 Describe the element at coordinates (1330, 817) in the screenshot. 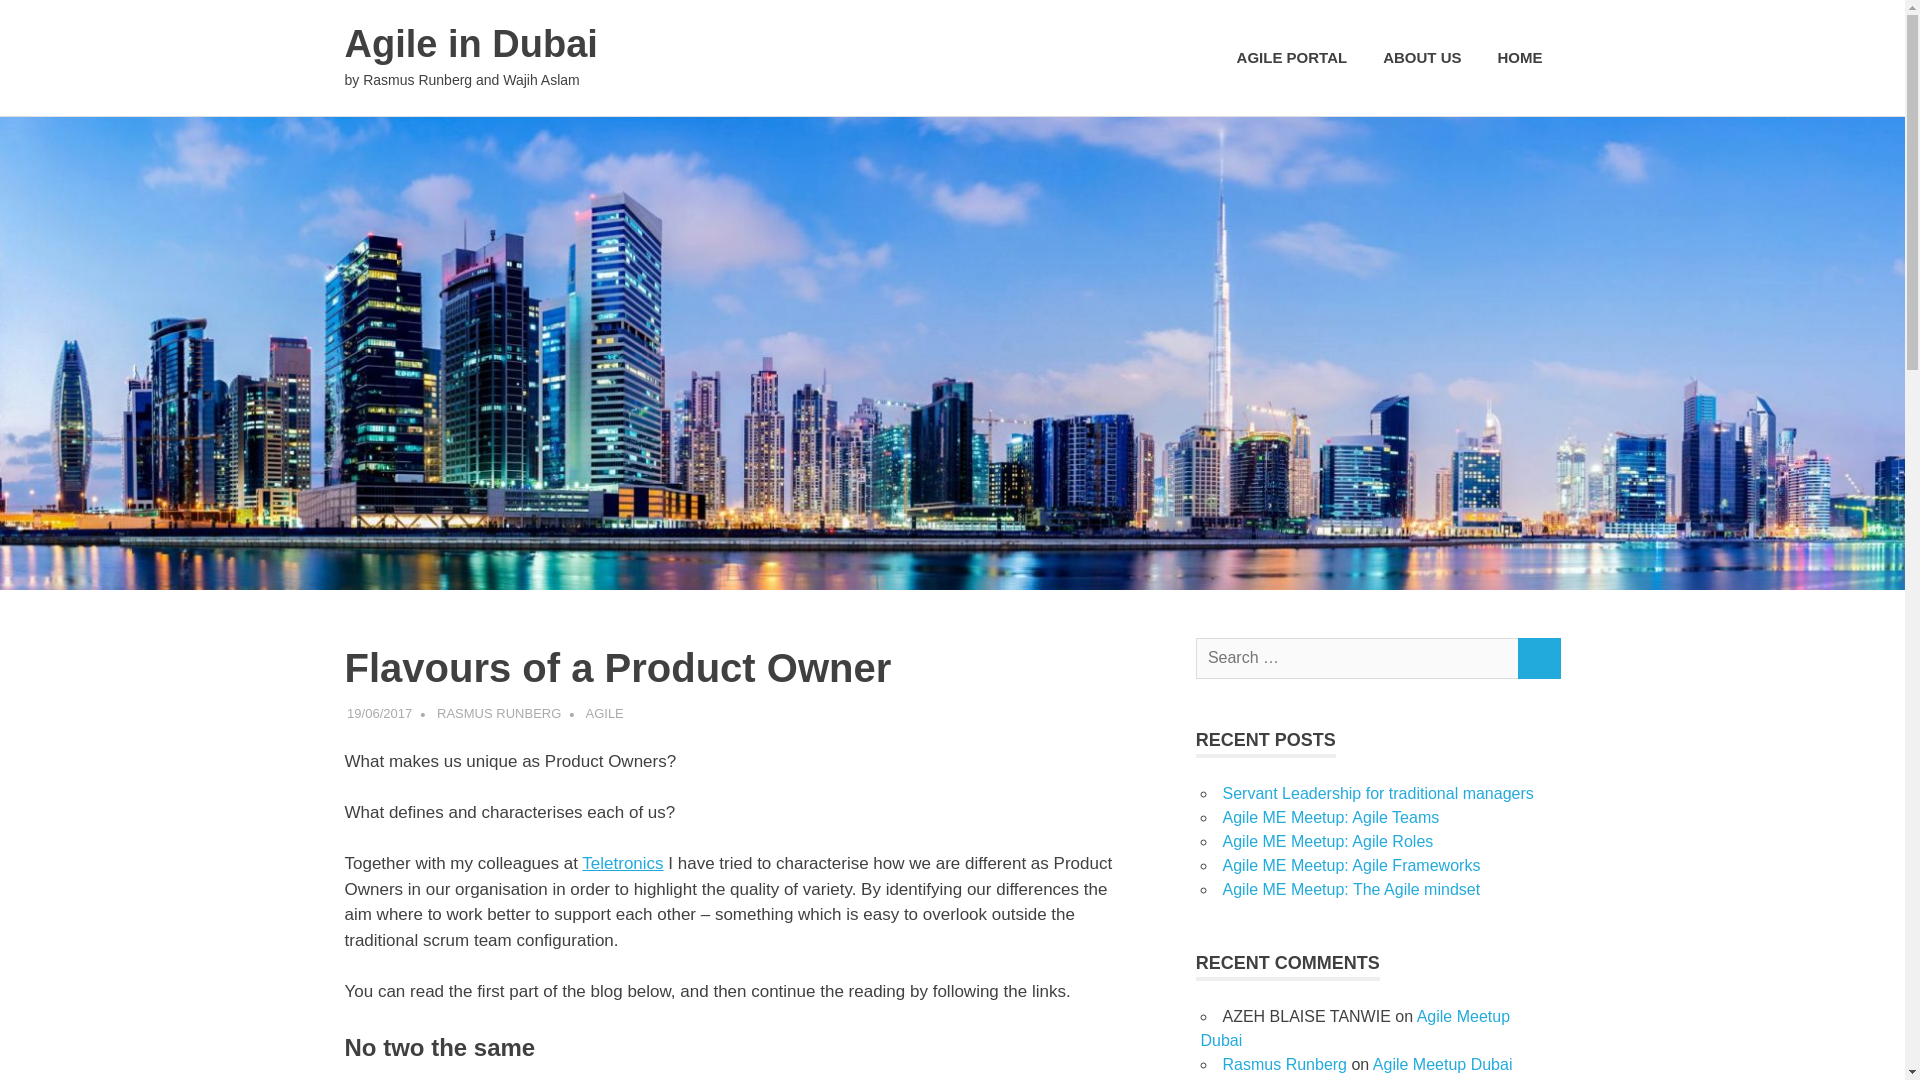

I see `Agile ME Meetup: Agile Teams` at that location.